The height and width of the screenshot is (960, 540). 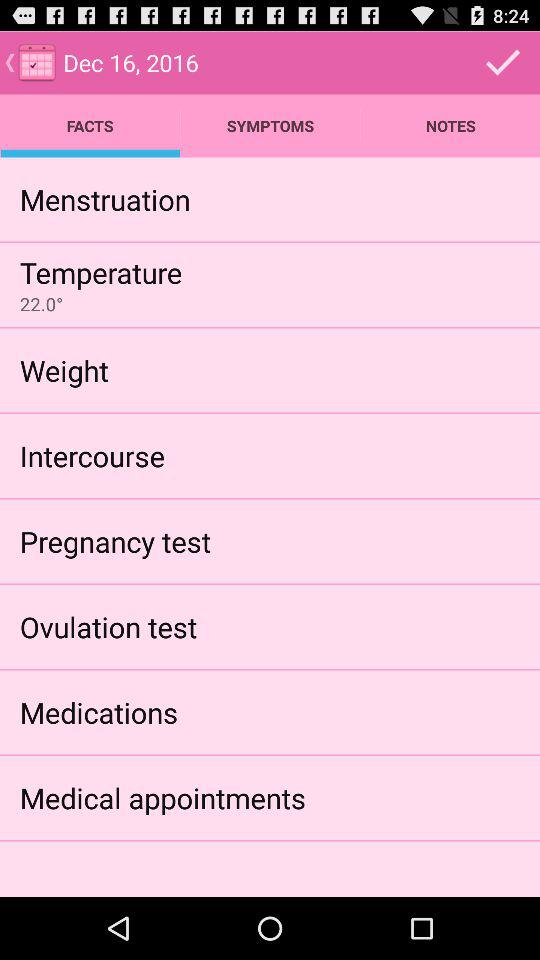 What do you see at coordinates (503, 62) in the screenshot?
I see `save the info` at bounding box center [503, 62].